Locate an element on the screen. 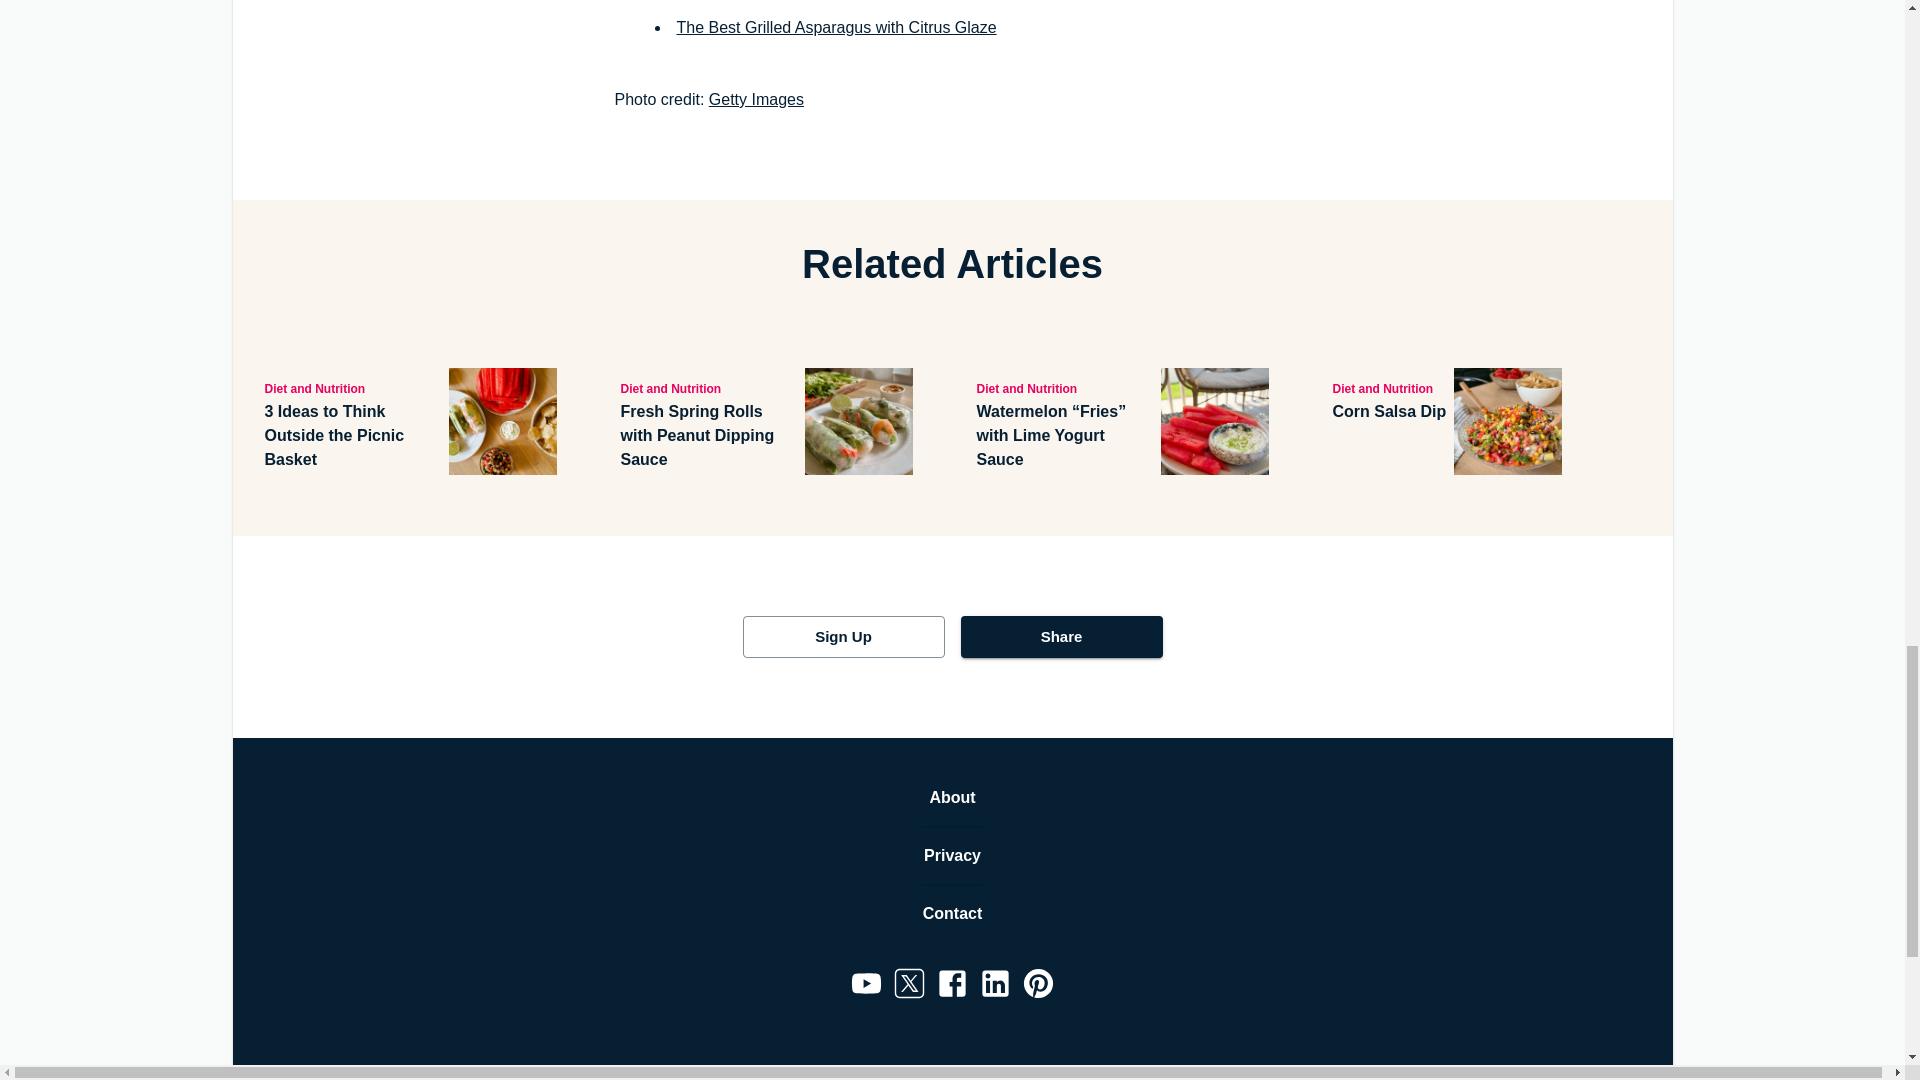  About is located at coordinates (952, 798).